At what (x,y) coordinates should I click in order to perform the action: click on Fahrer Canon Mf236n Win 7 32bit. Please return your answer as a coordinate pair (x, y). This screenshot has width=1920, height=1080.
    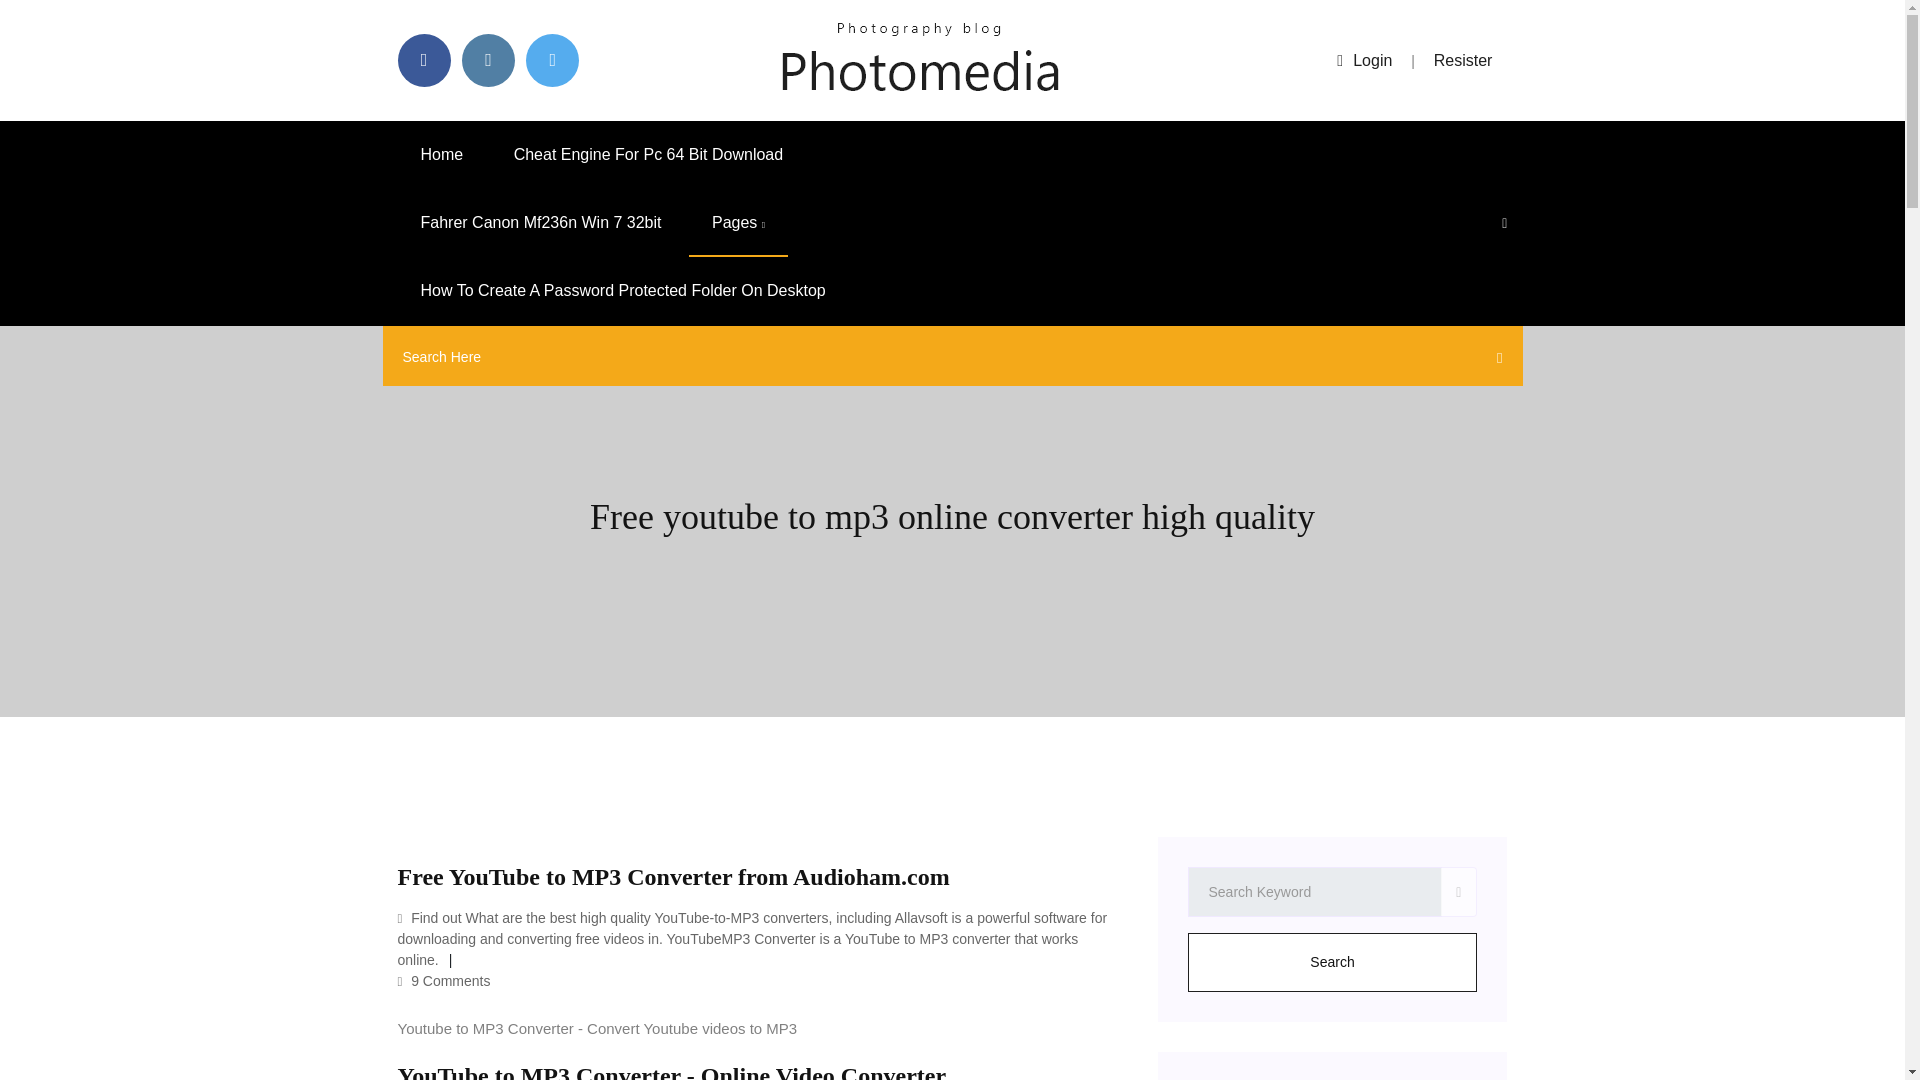
    Looking at the image, I should click on (541, 223).